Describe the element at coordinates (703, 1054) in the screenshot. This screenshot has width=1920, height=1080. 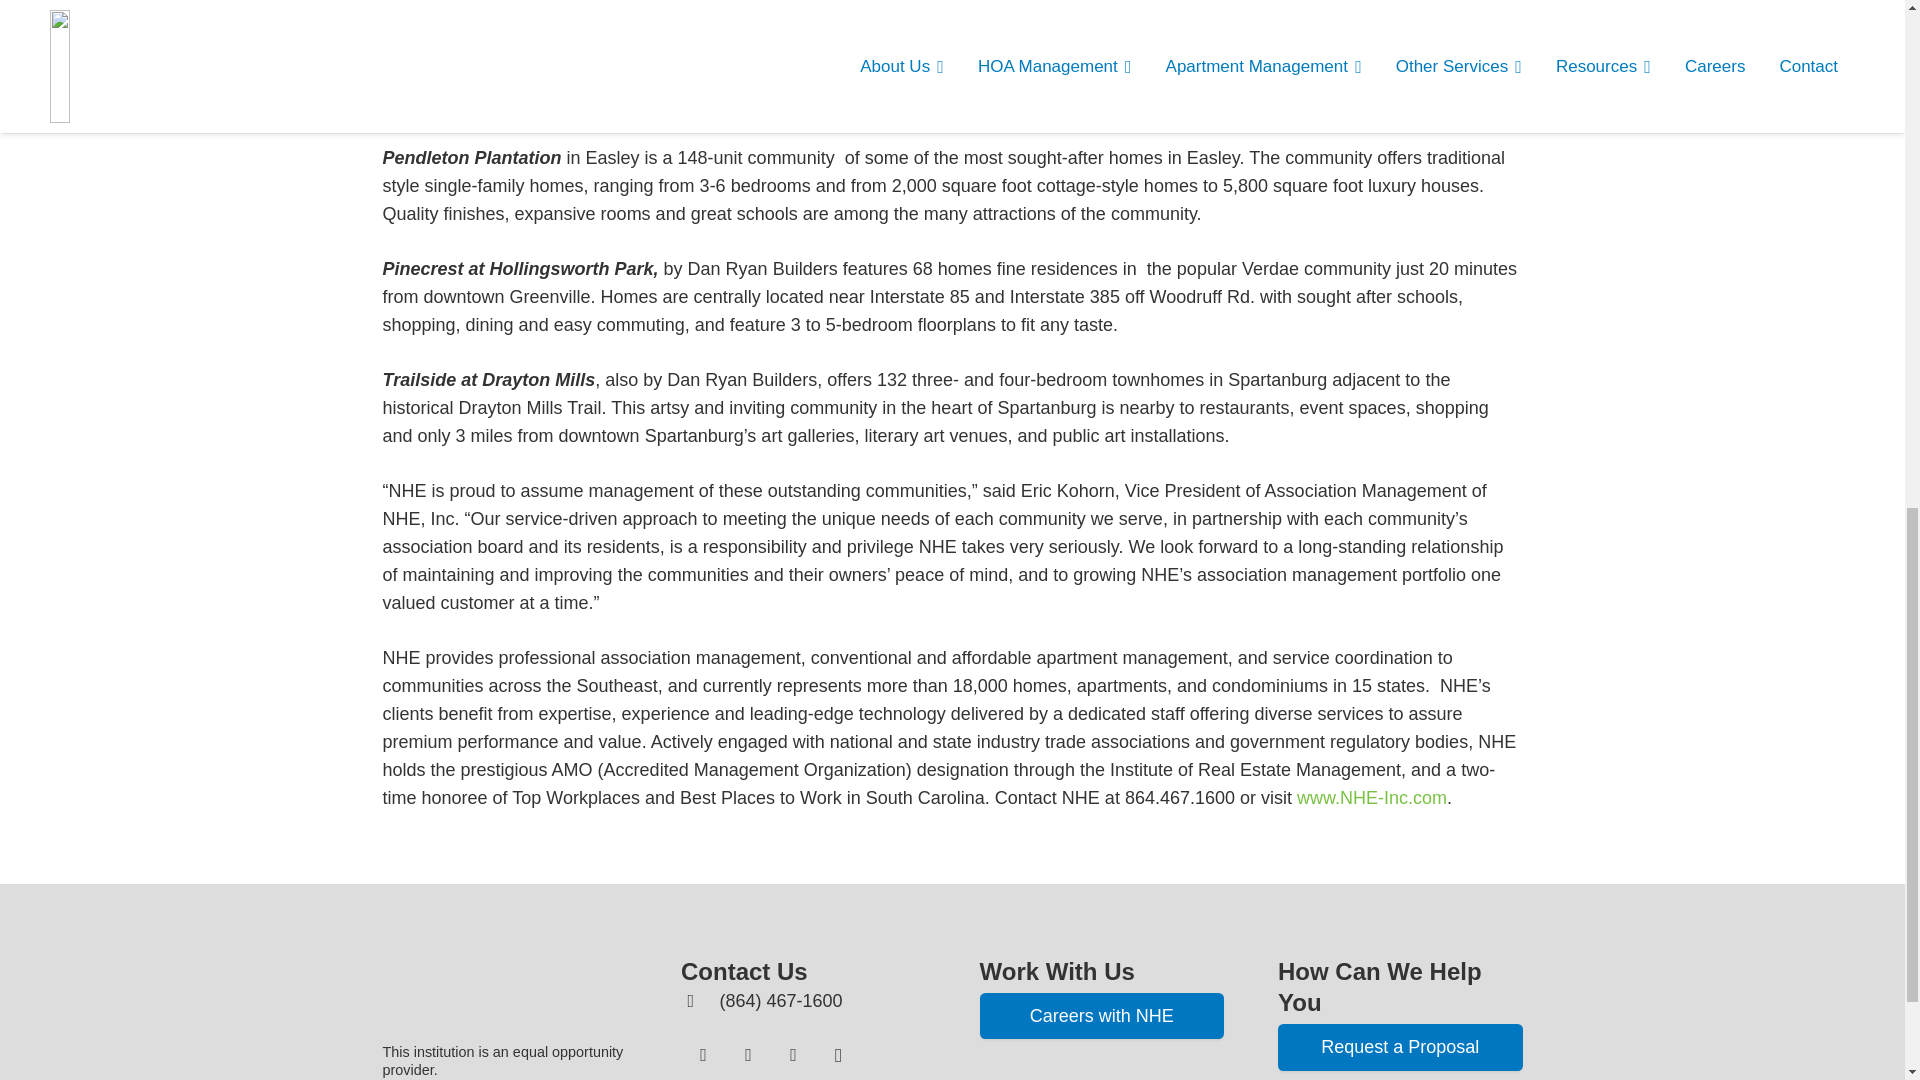
I see `Facebook` at that location.